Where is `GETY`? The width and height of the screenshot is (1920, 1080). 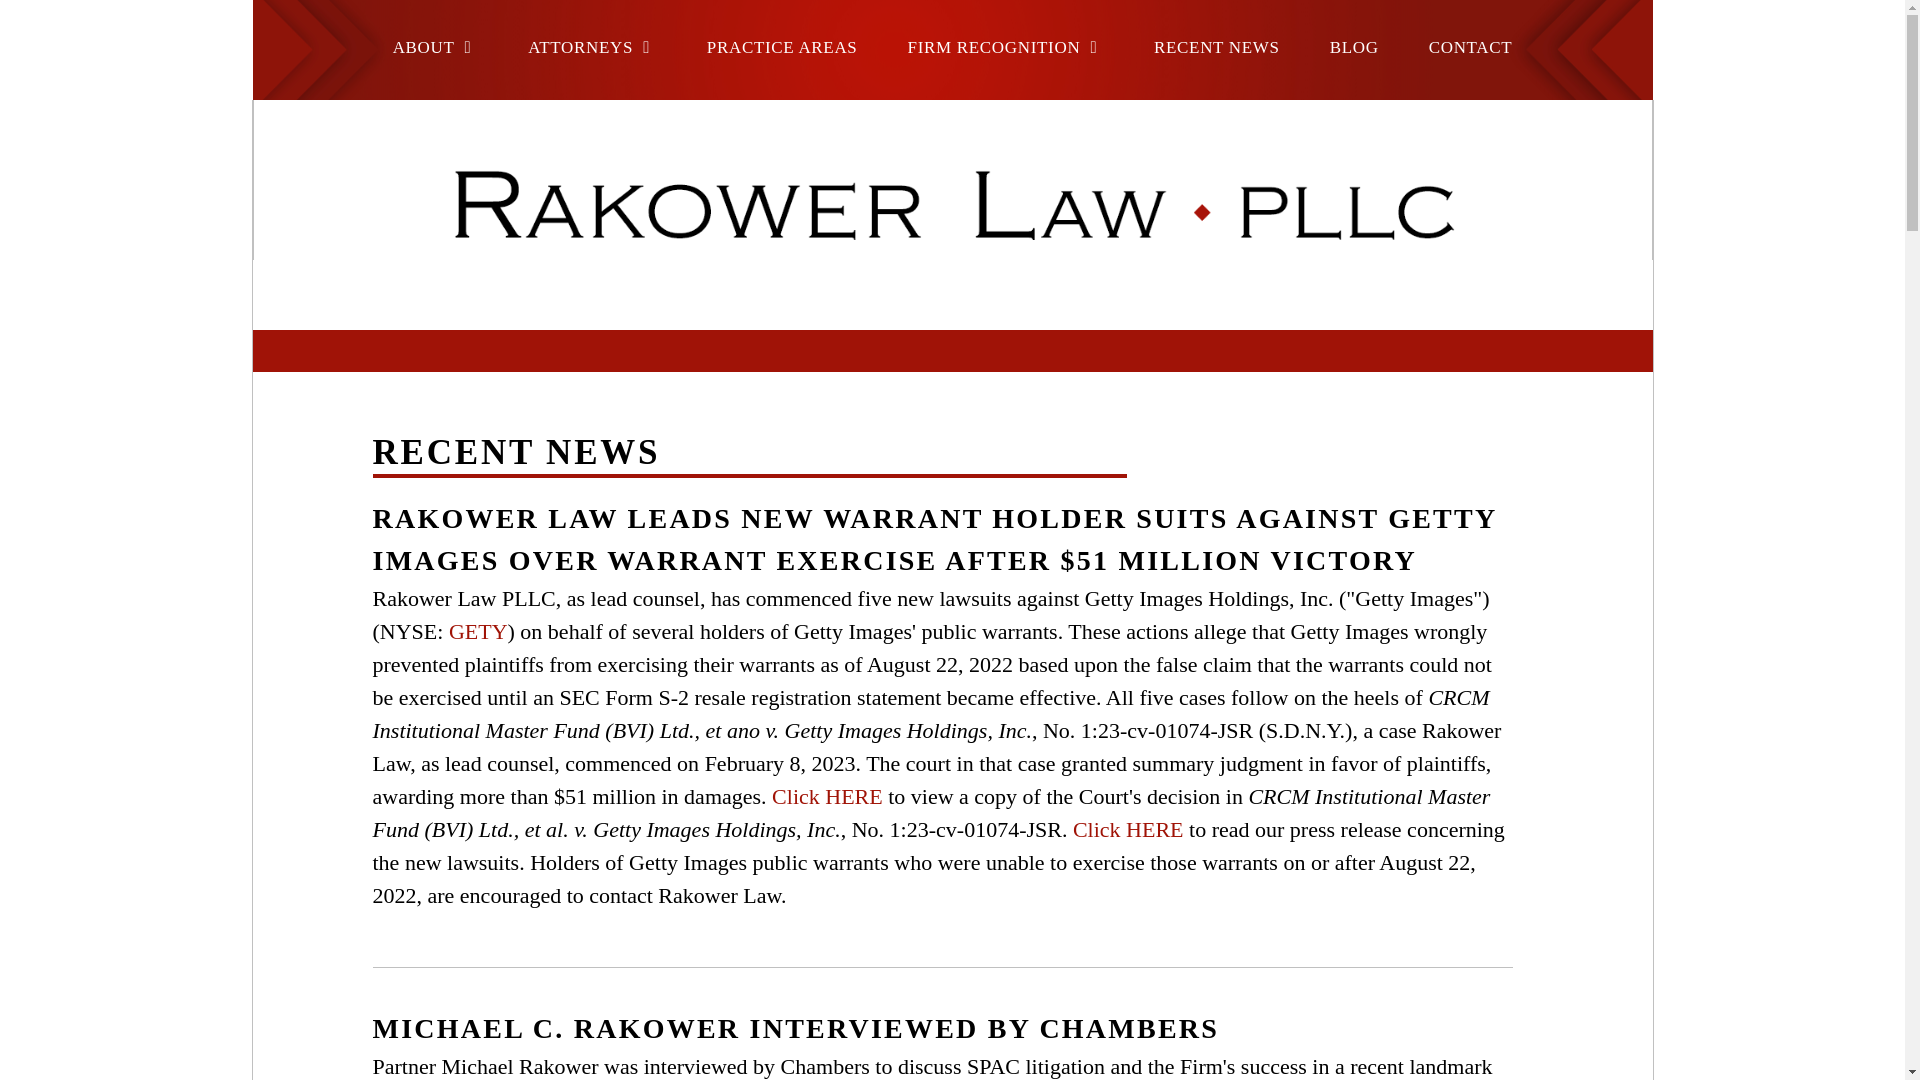 GETY is located at coordinates (478, 630).